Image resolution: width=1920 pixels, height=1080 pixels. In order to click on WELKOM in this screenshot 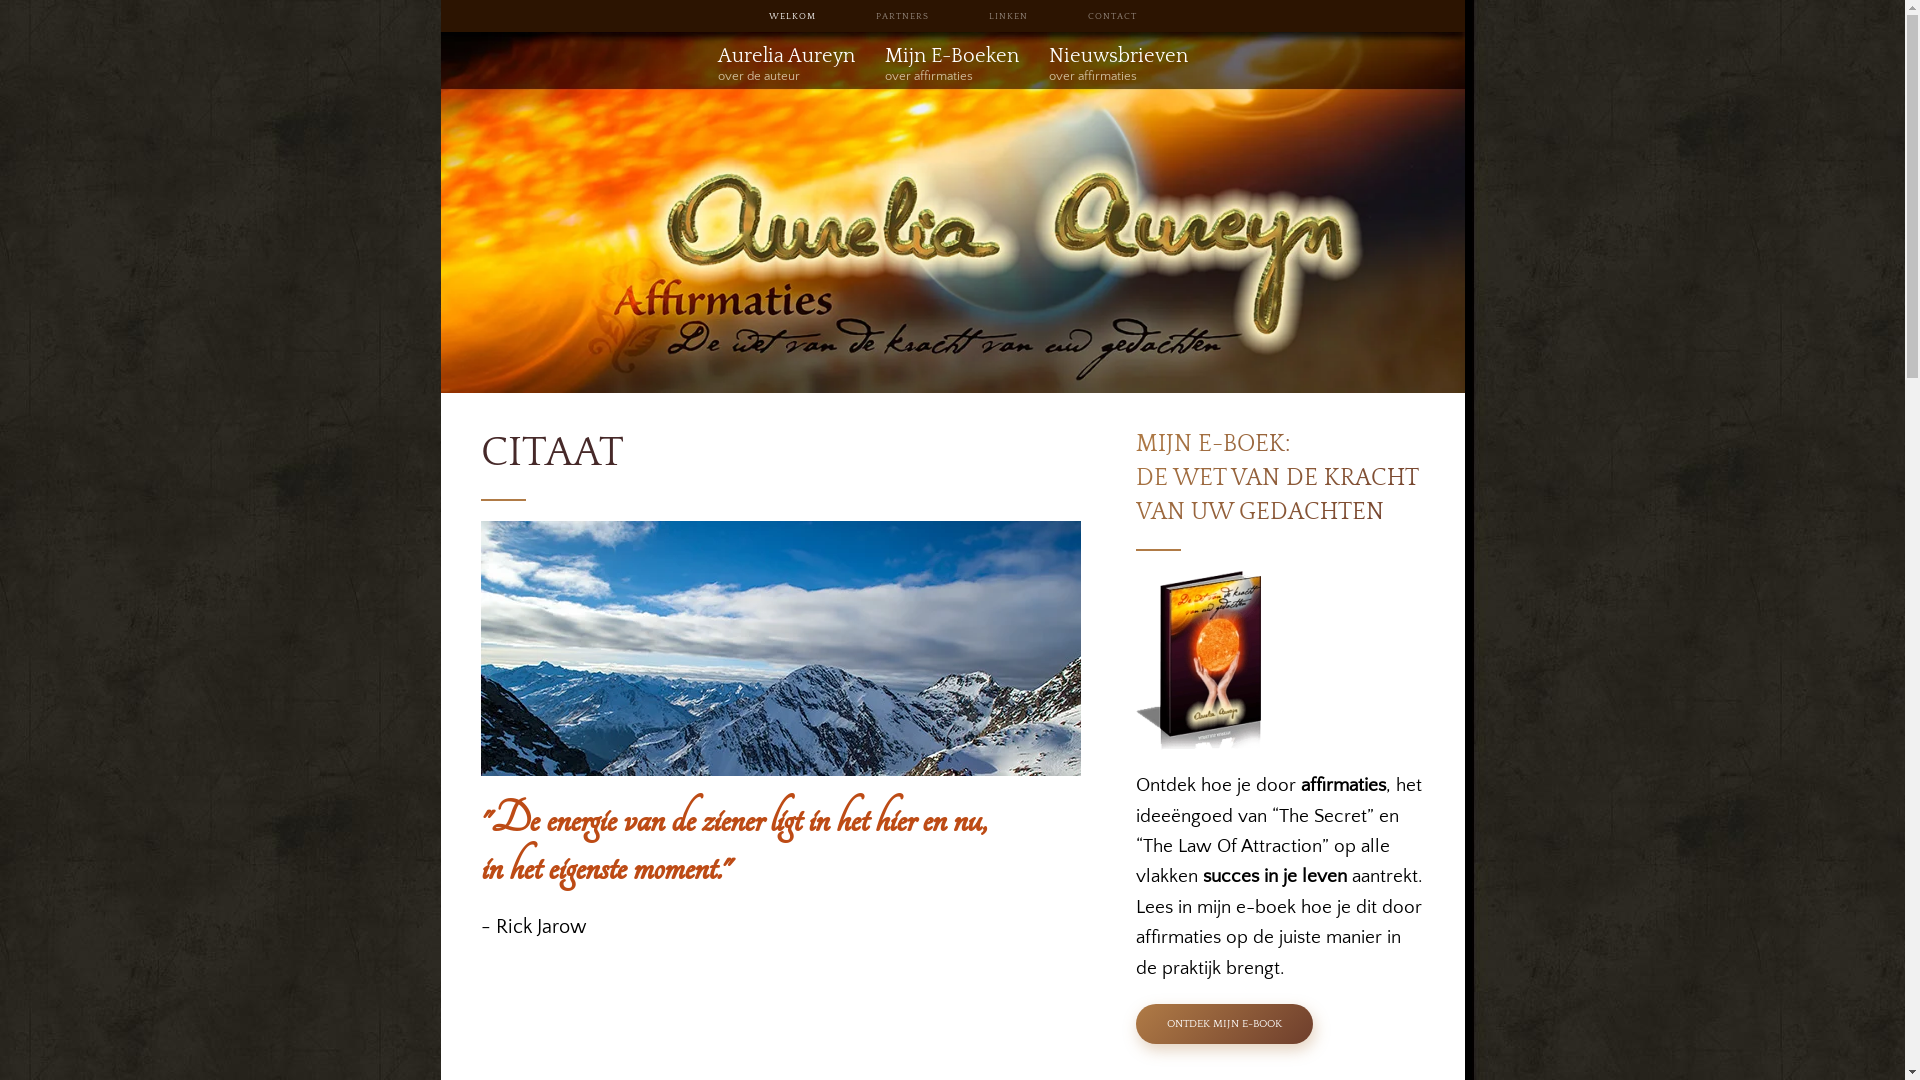, I will do `click(792, 16)`.